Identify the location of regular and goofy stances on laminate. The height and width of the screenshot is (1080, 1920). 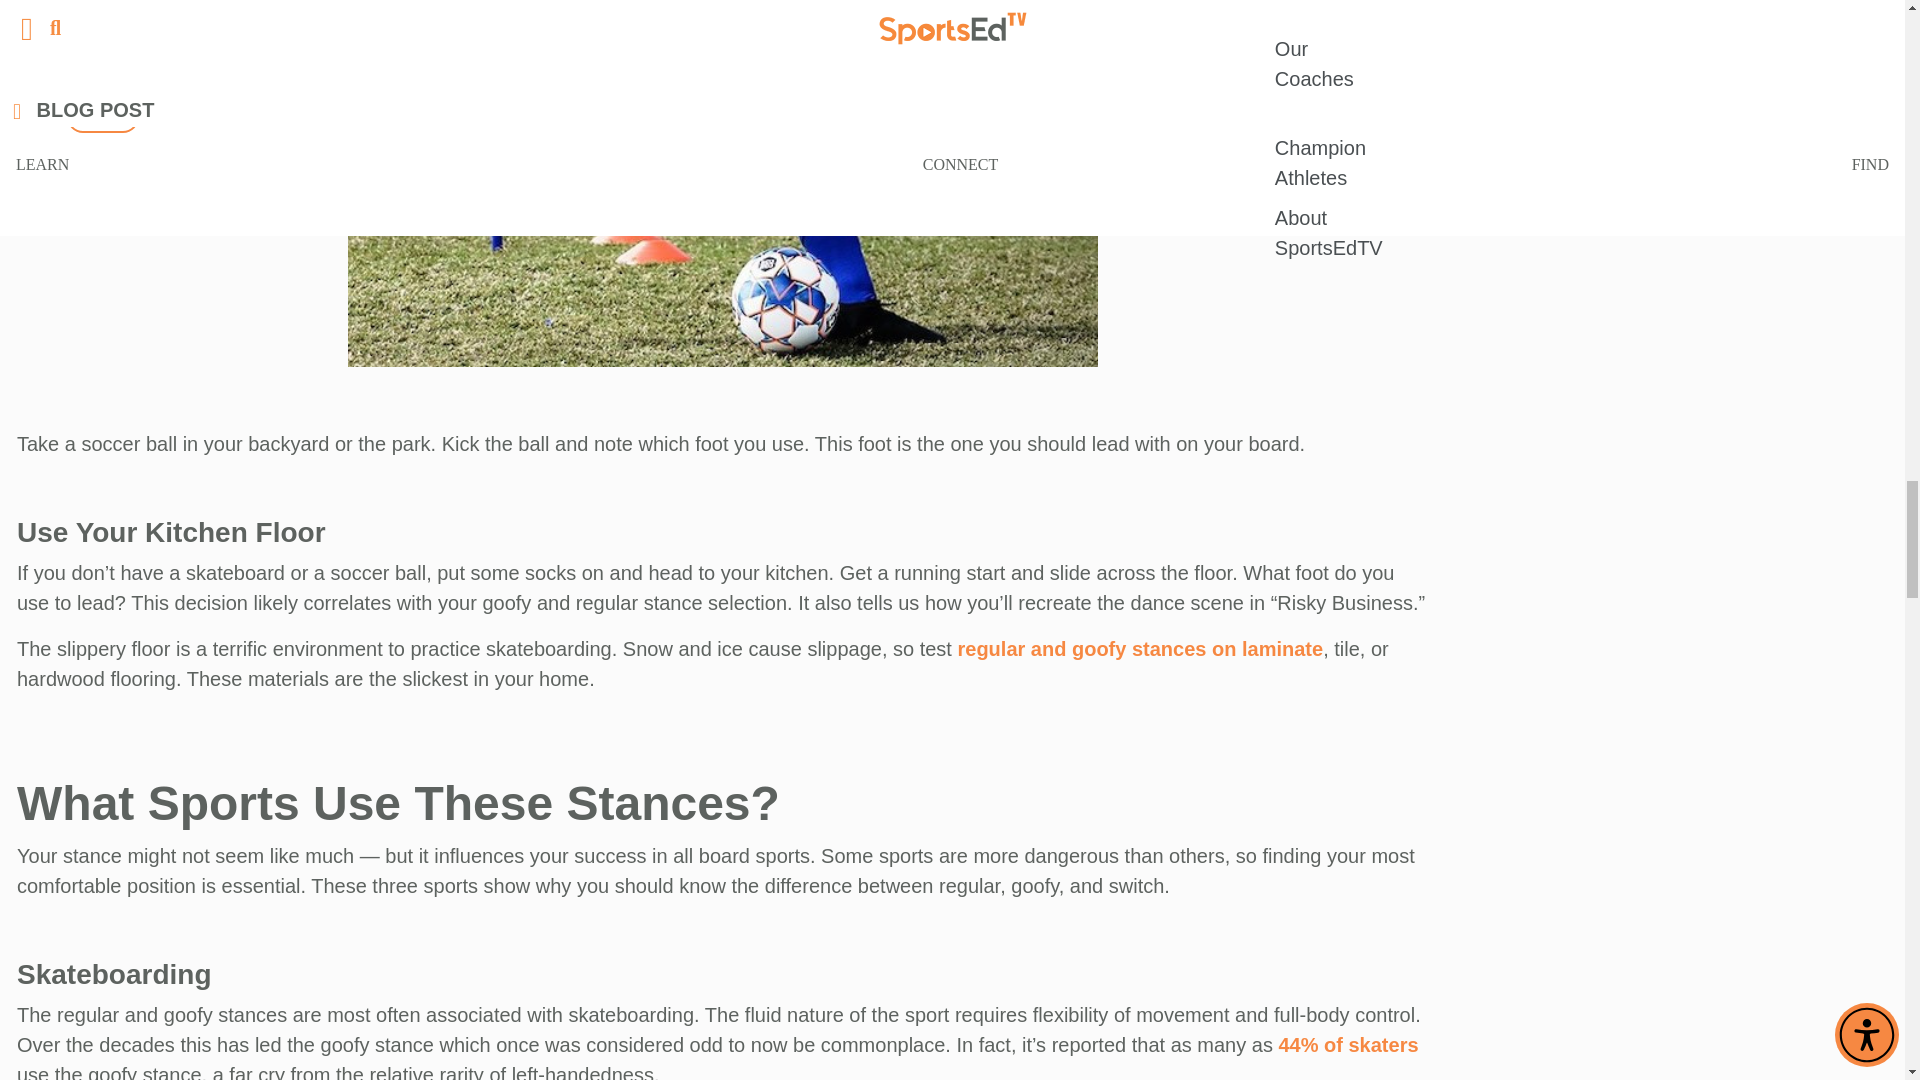
(1139, 648).